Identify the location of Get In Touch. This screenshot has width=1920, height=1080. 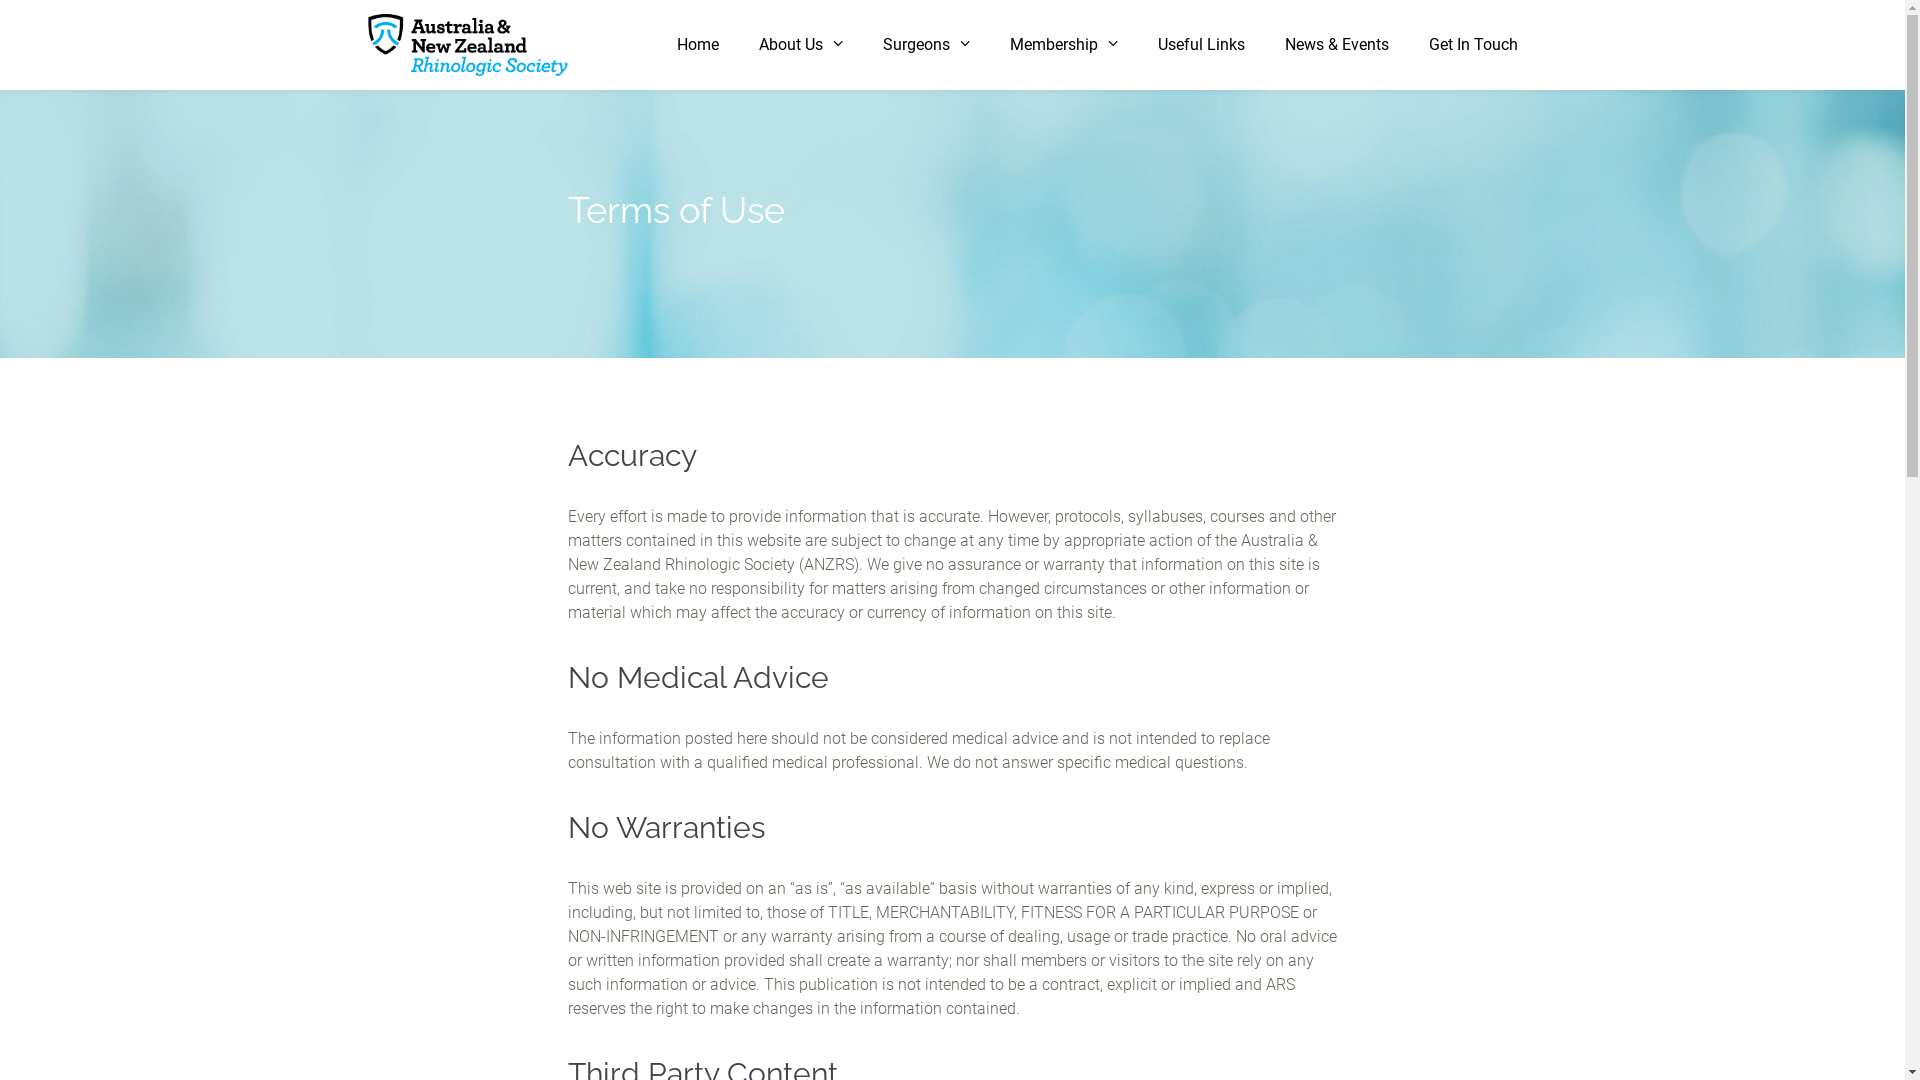
(1472, 45).